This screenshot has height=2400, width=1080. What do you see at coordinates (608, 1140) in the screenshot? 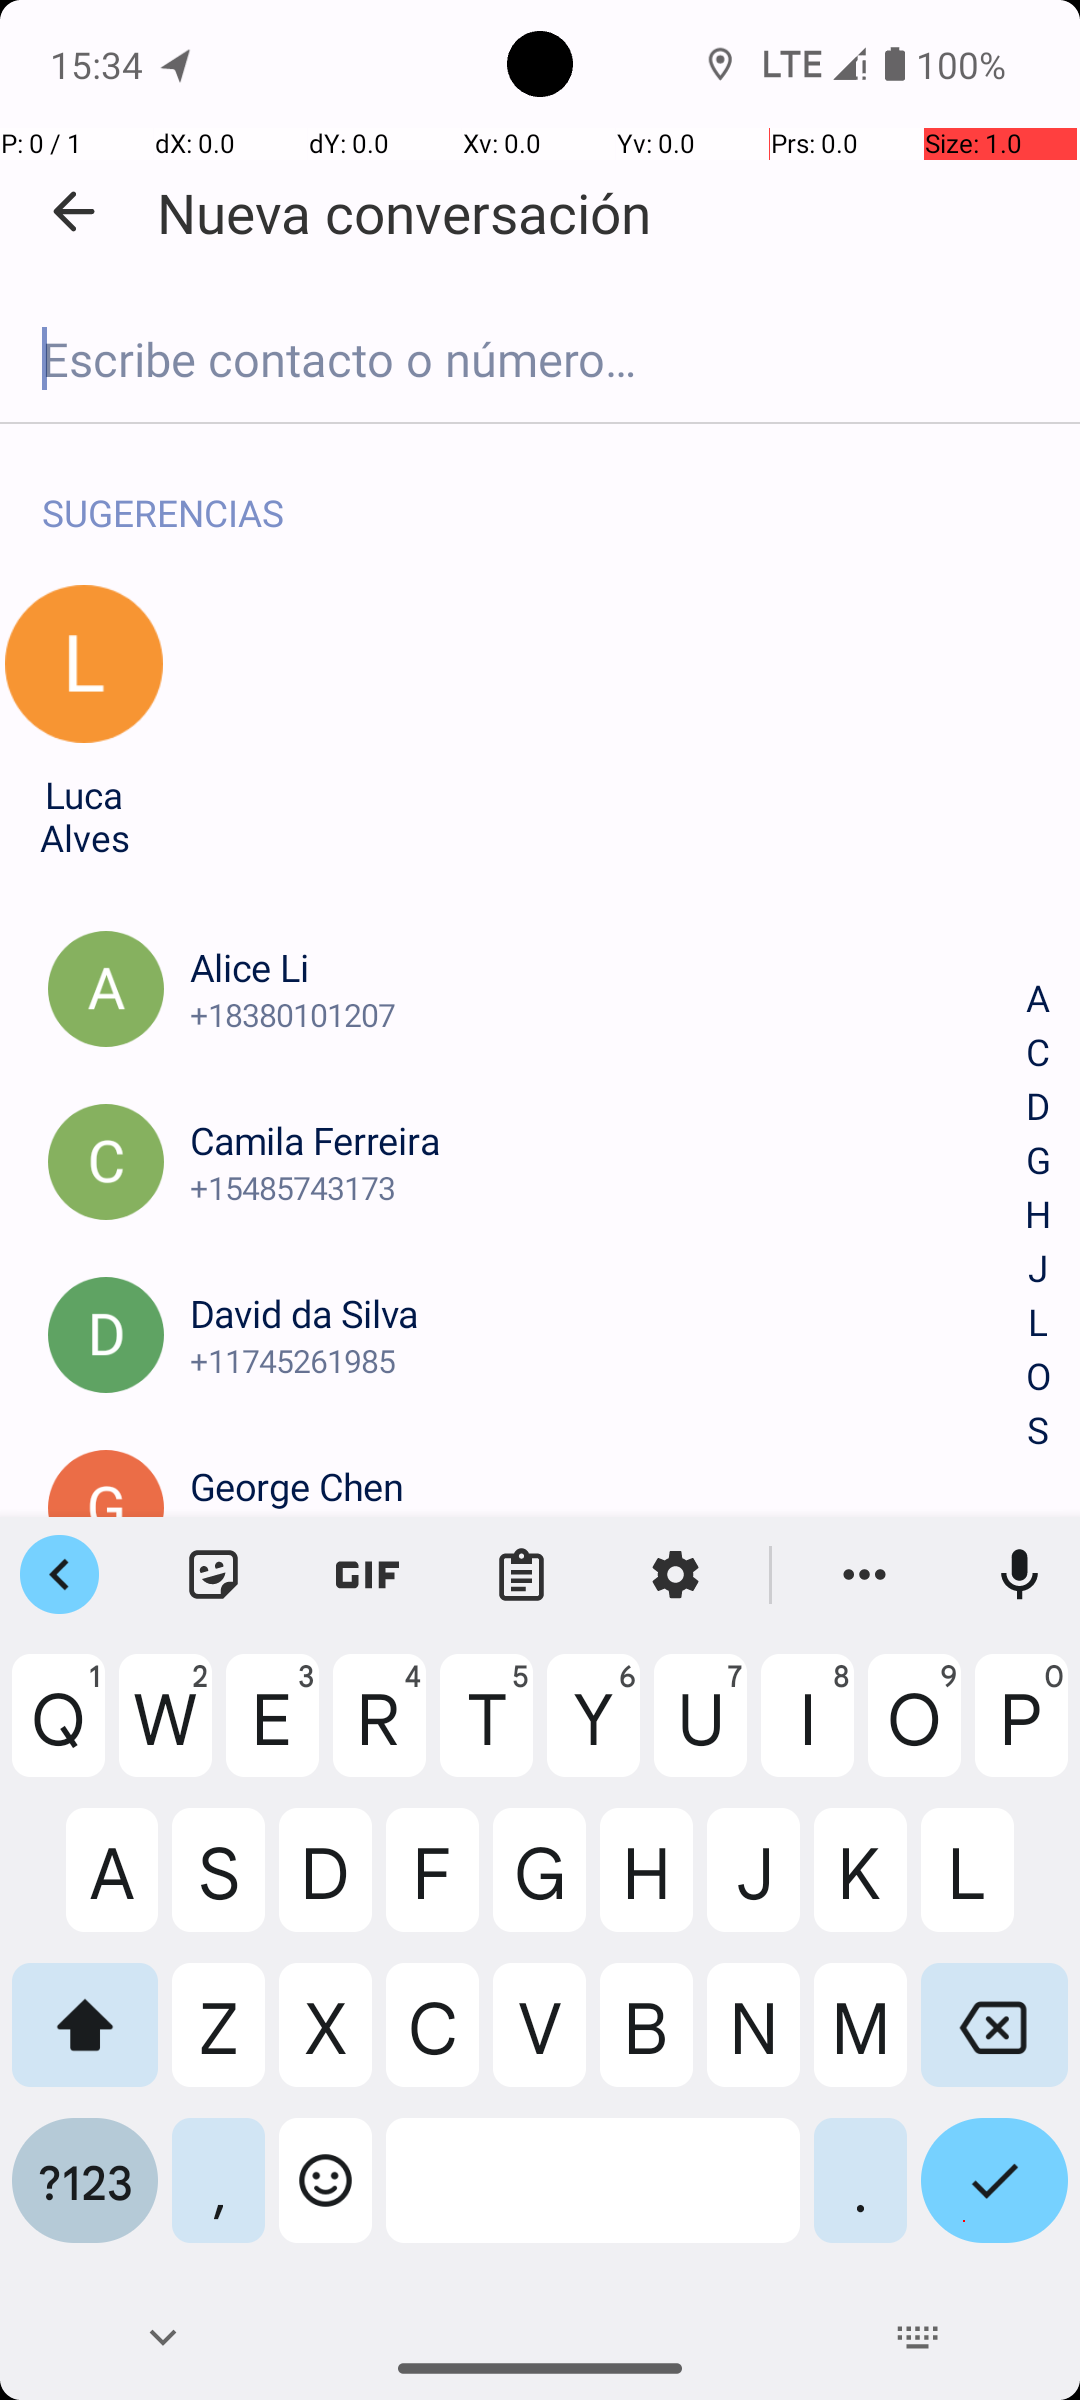
I see `Camila Ferreira` at bounding box center [608, 1140].